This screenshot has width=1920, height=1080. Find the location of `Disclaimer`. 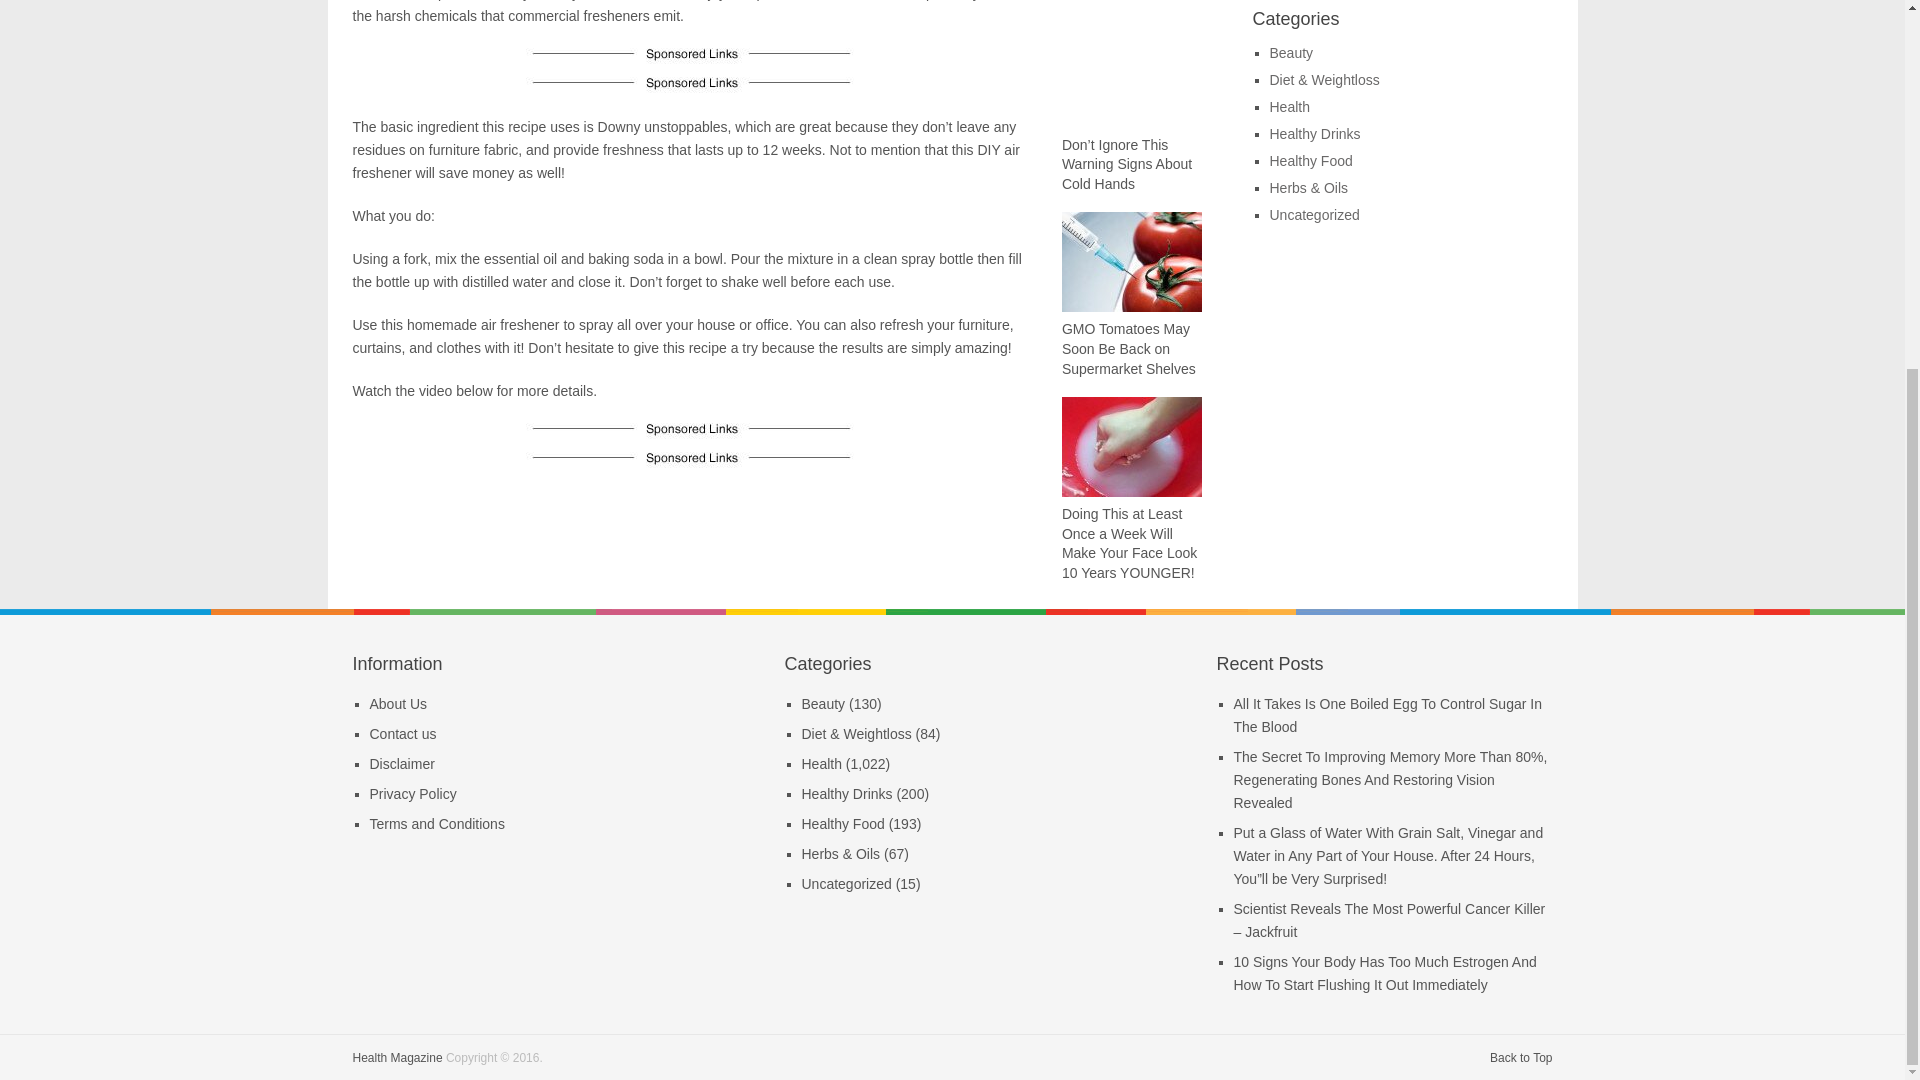

Disclaimer is located at coordinates (402, 764).